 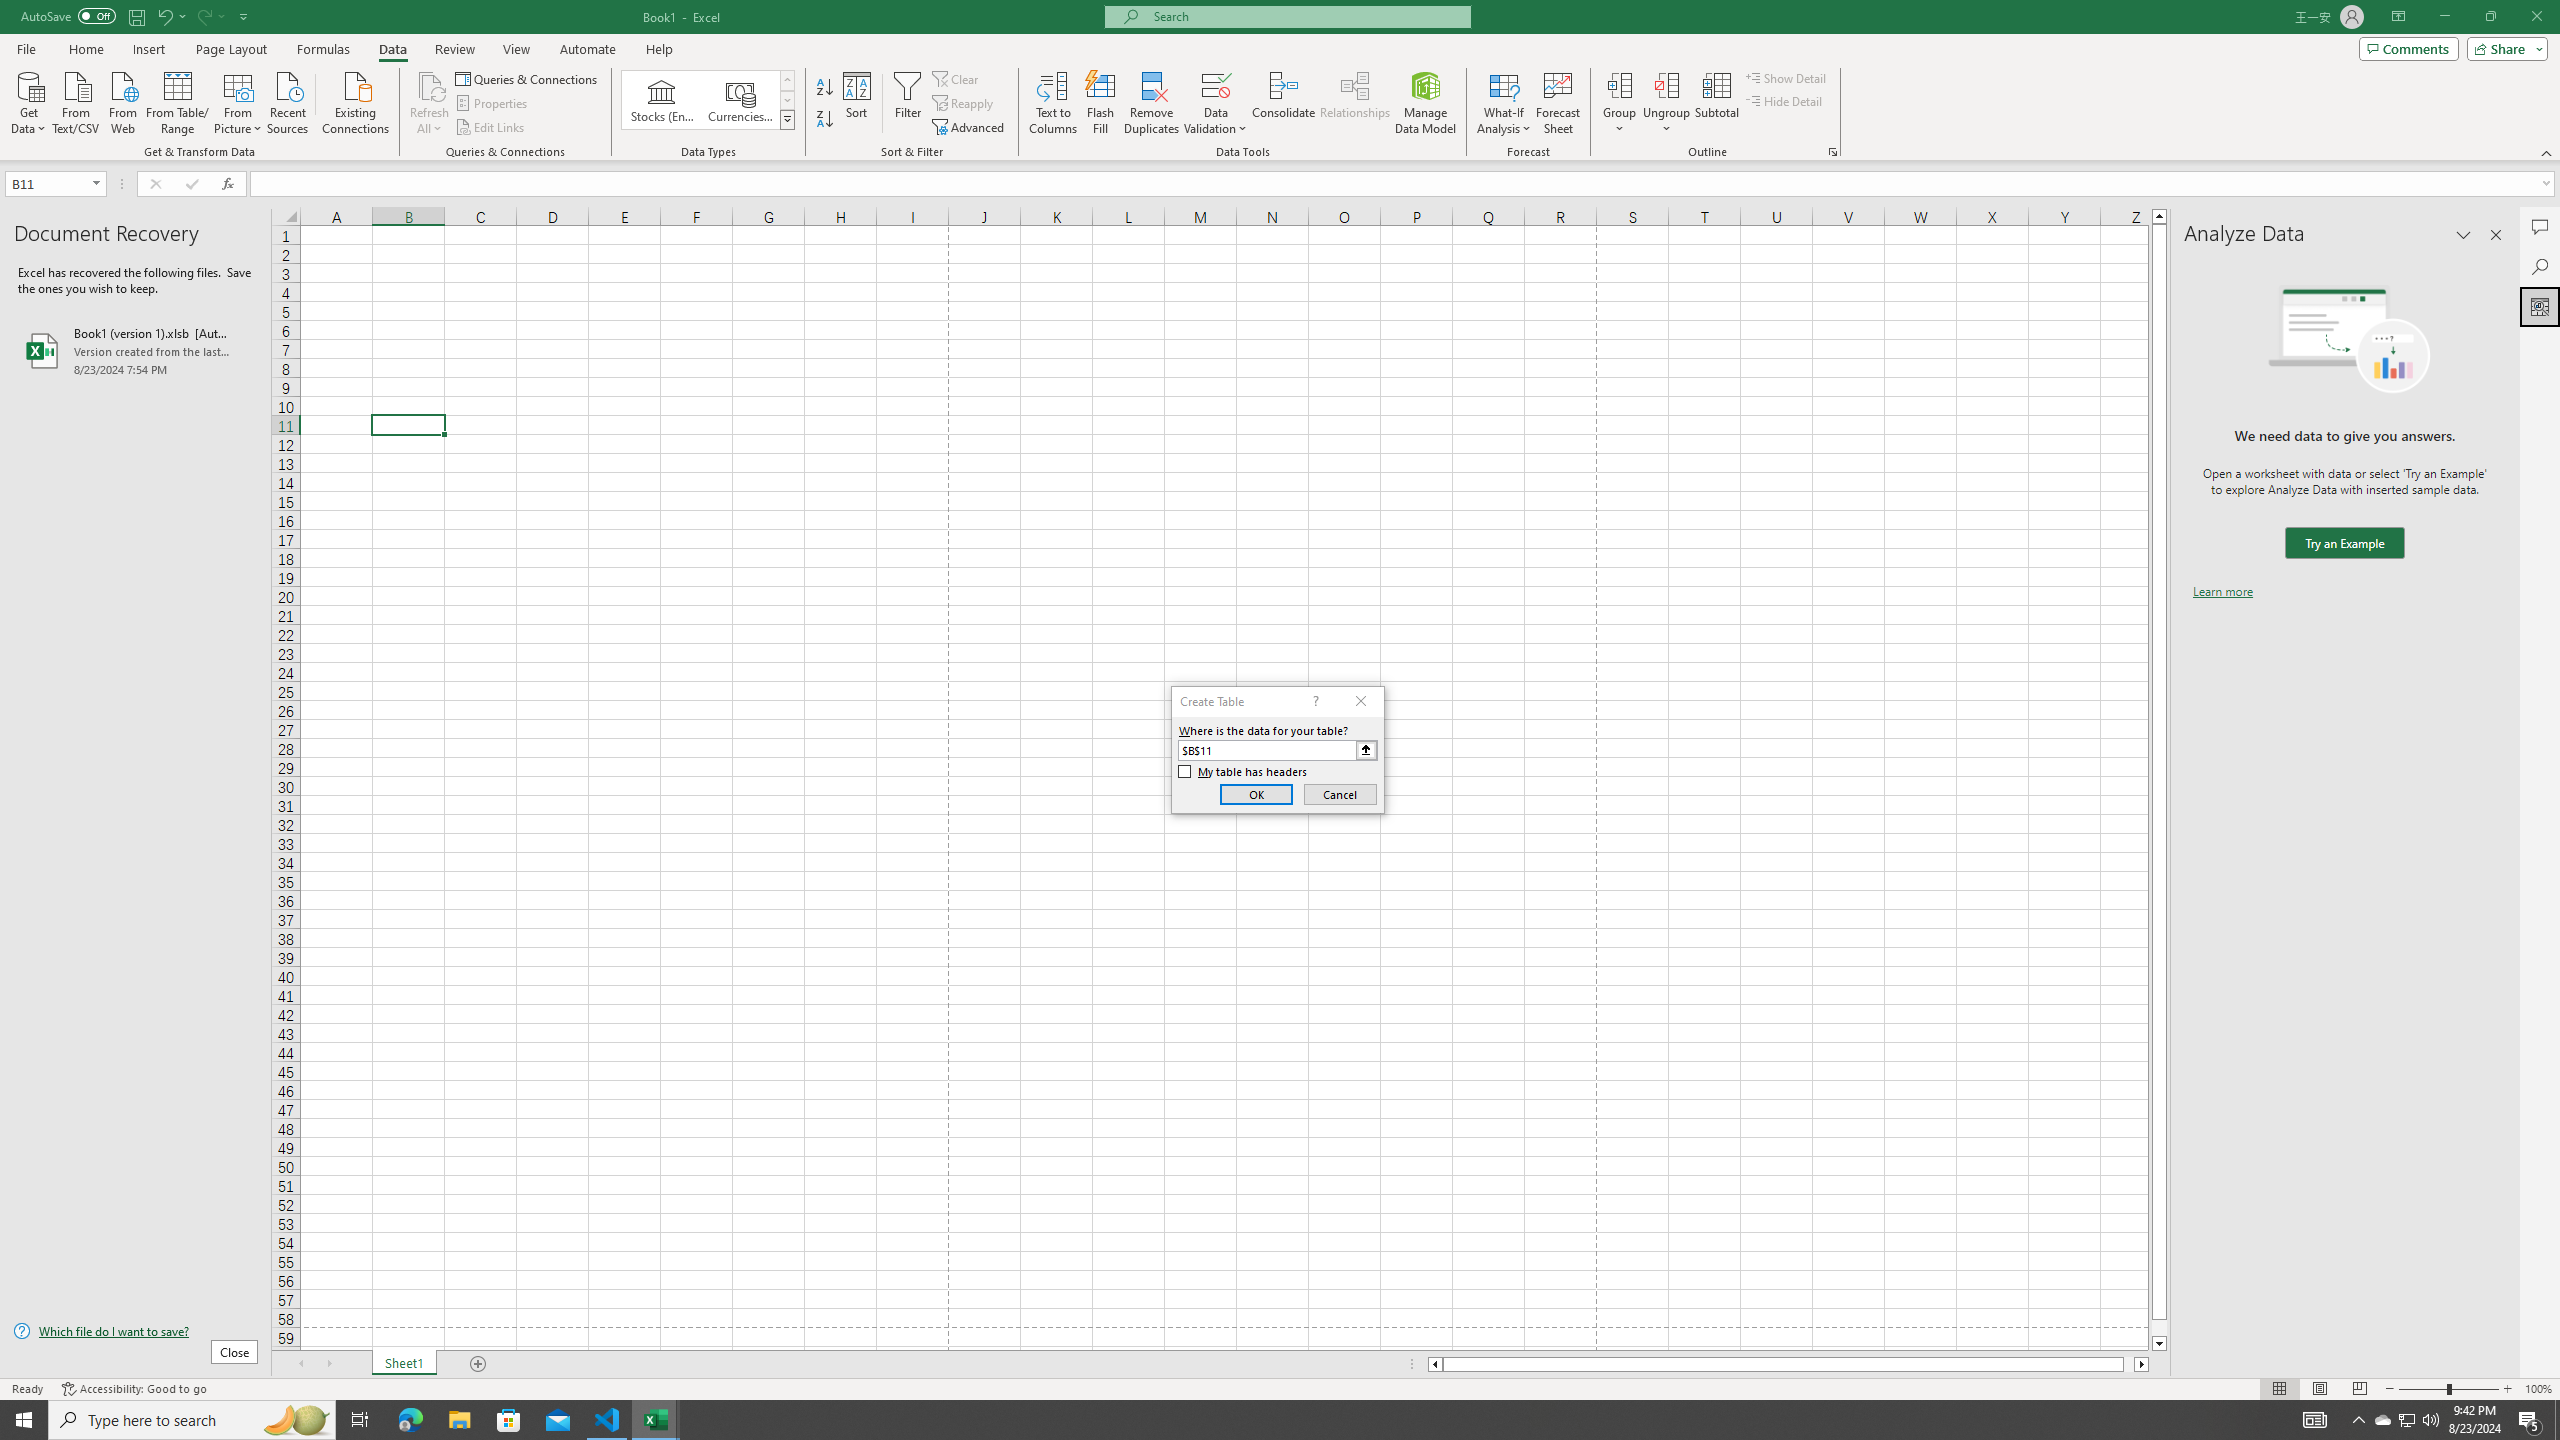 I want to click on Reapply, so click(x=964, y=104).